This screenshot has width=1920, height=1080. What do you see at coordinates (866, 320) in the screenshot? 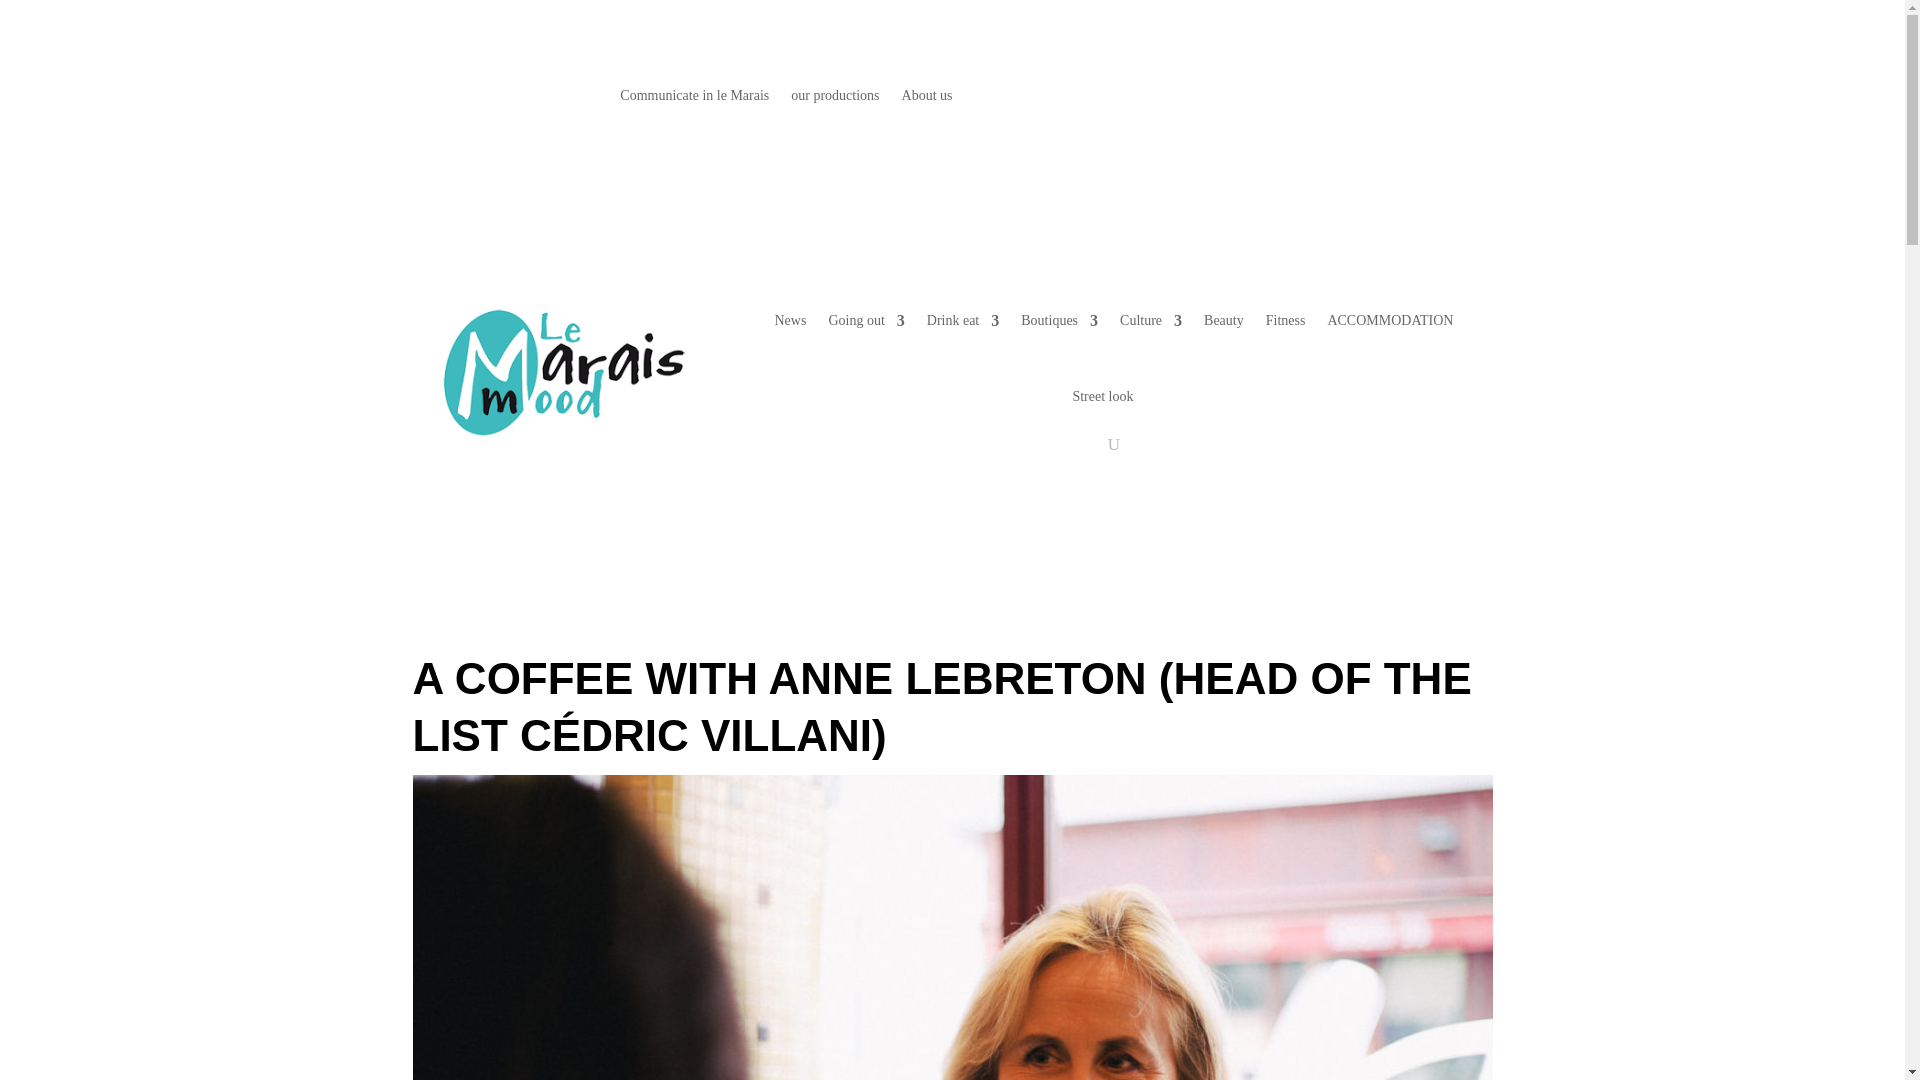
I see `Going out` at bounding box center [866, 320].